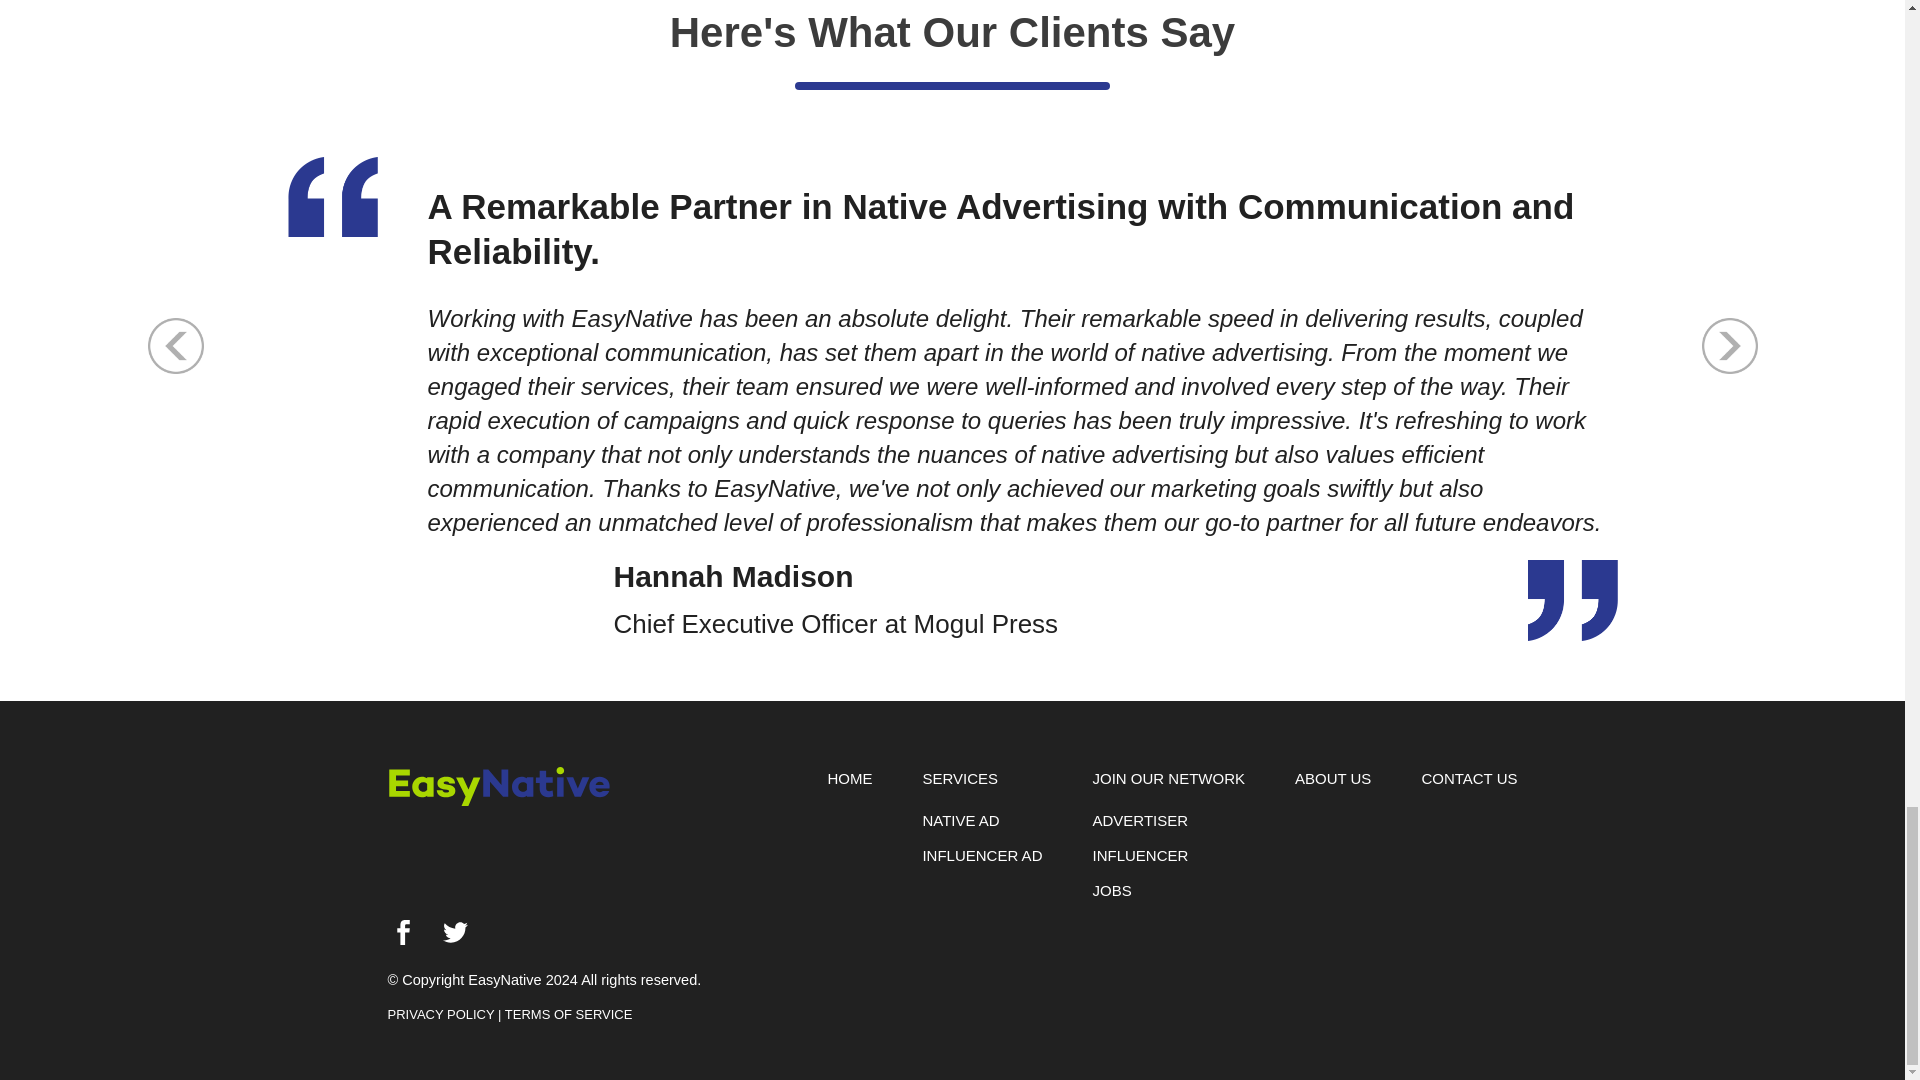 This screenshot has height=1080, width=1920. Describe the element at coordinates (960, 778) in the screenshot. I see `SERVICES` at that location.